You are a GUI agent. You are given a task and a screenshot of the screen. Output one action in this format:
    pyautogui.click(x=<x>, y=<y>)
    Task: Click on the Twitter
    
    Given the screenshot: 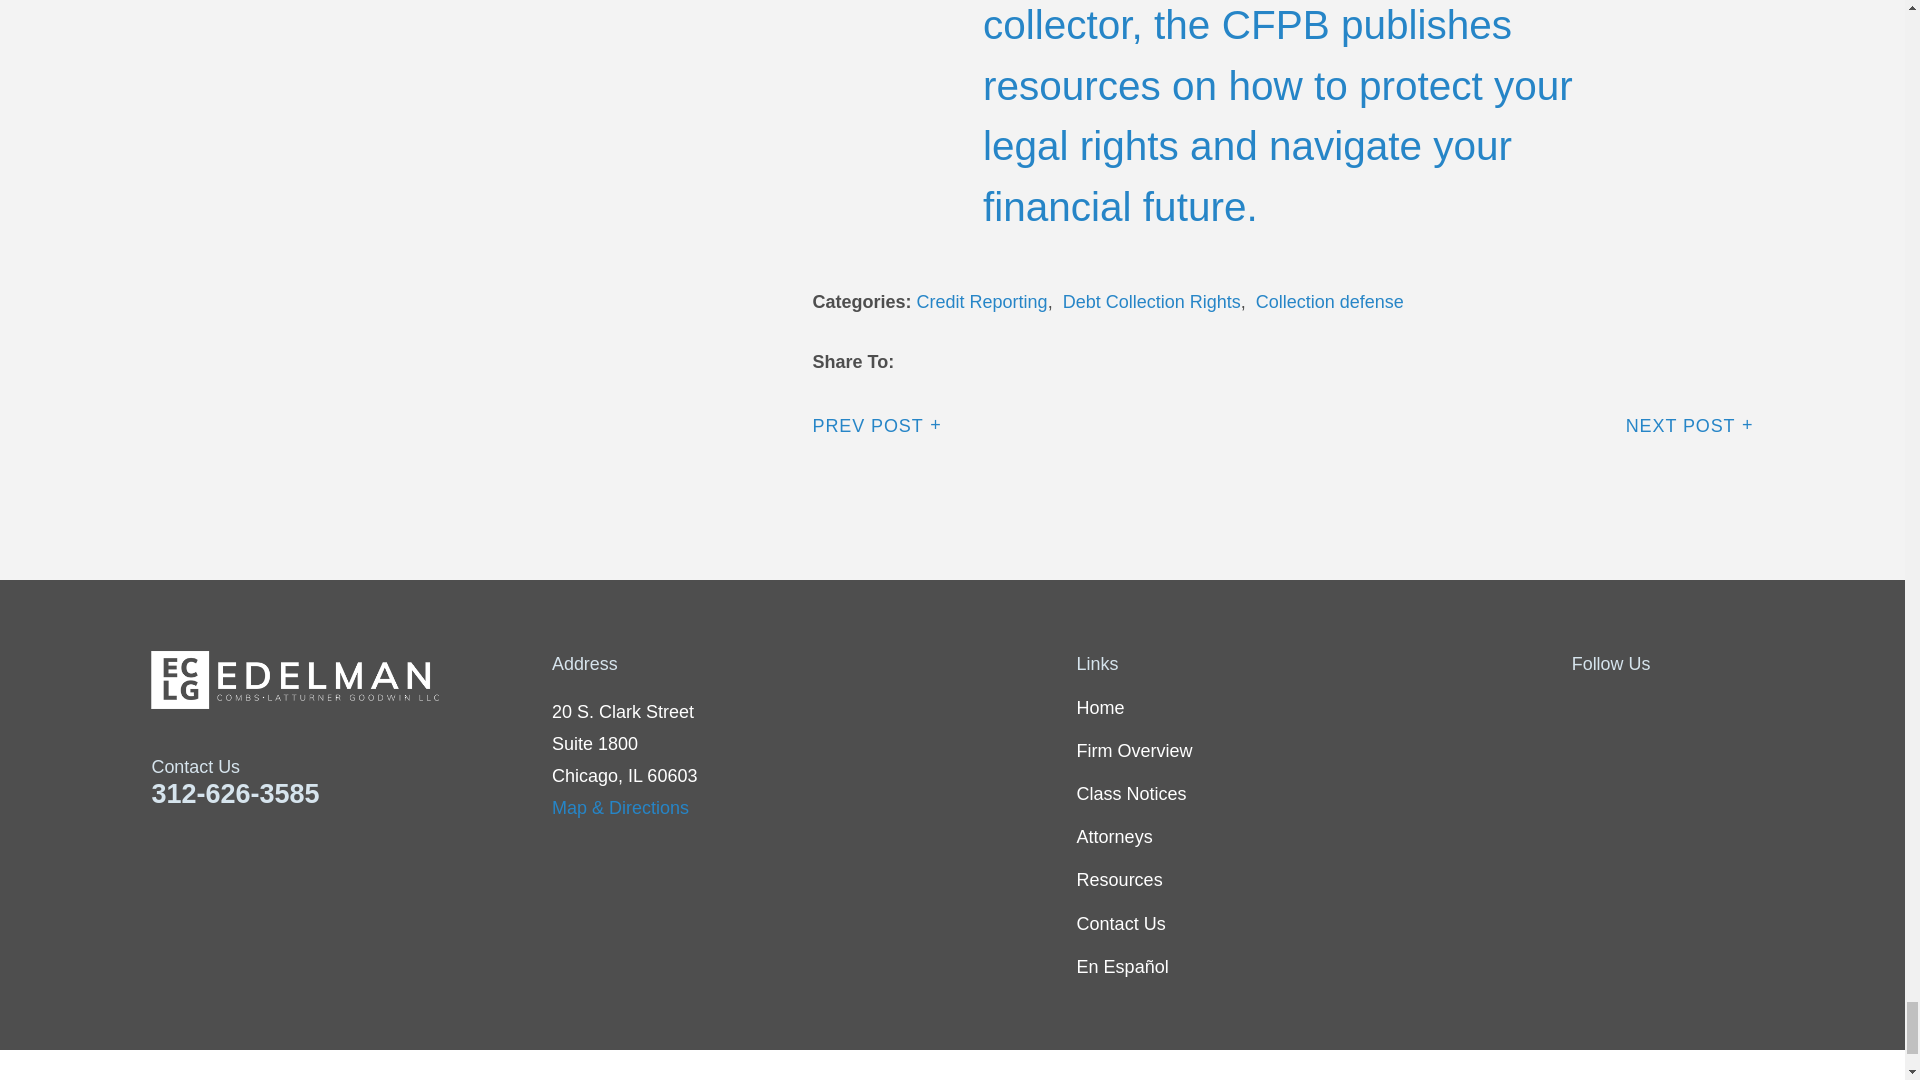 What is the action you would take?
    pyautogui.click(x=1636, y=708)
    